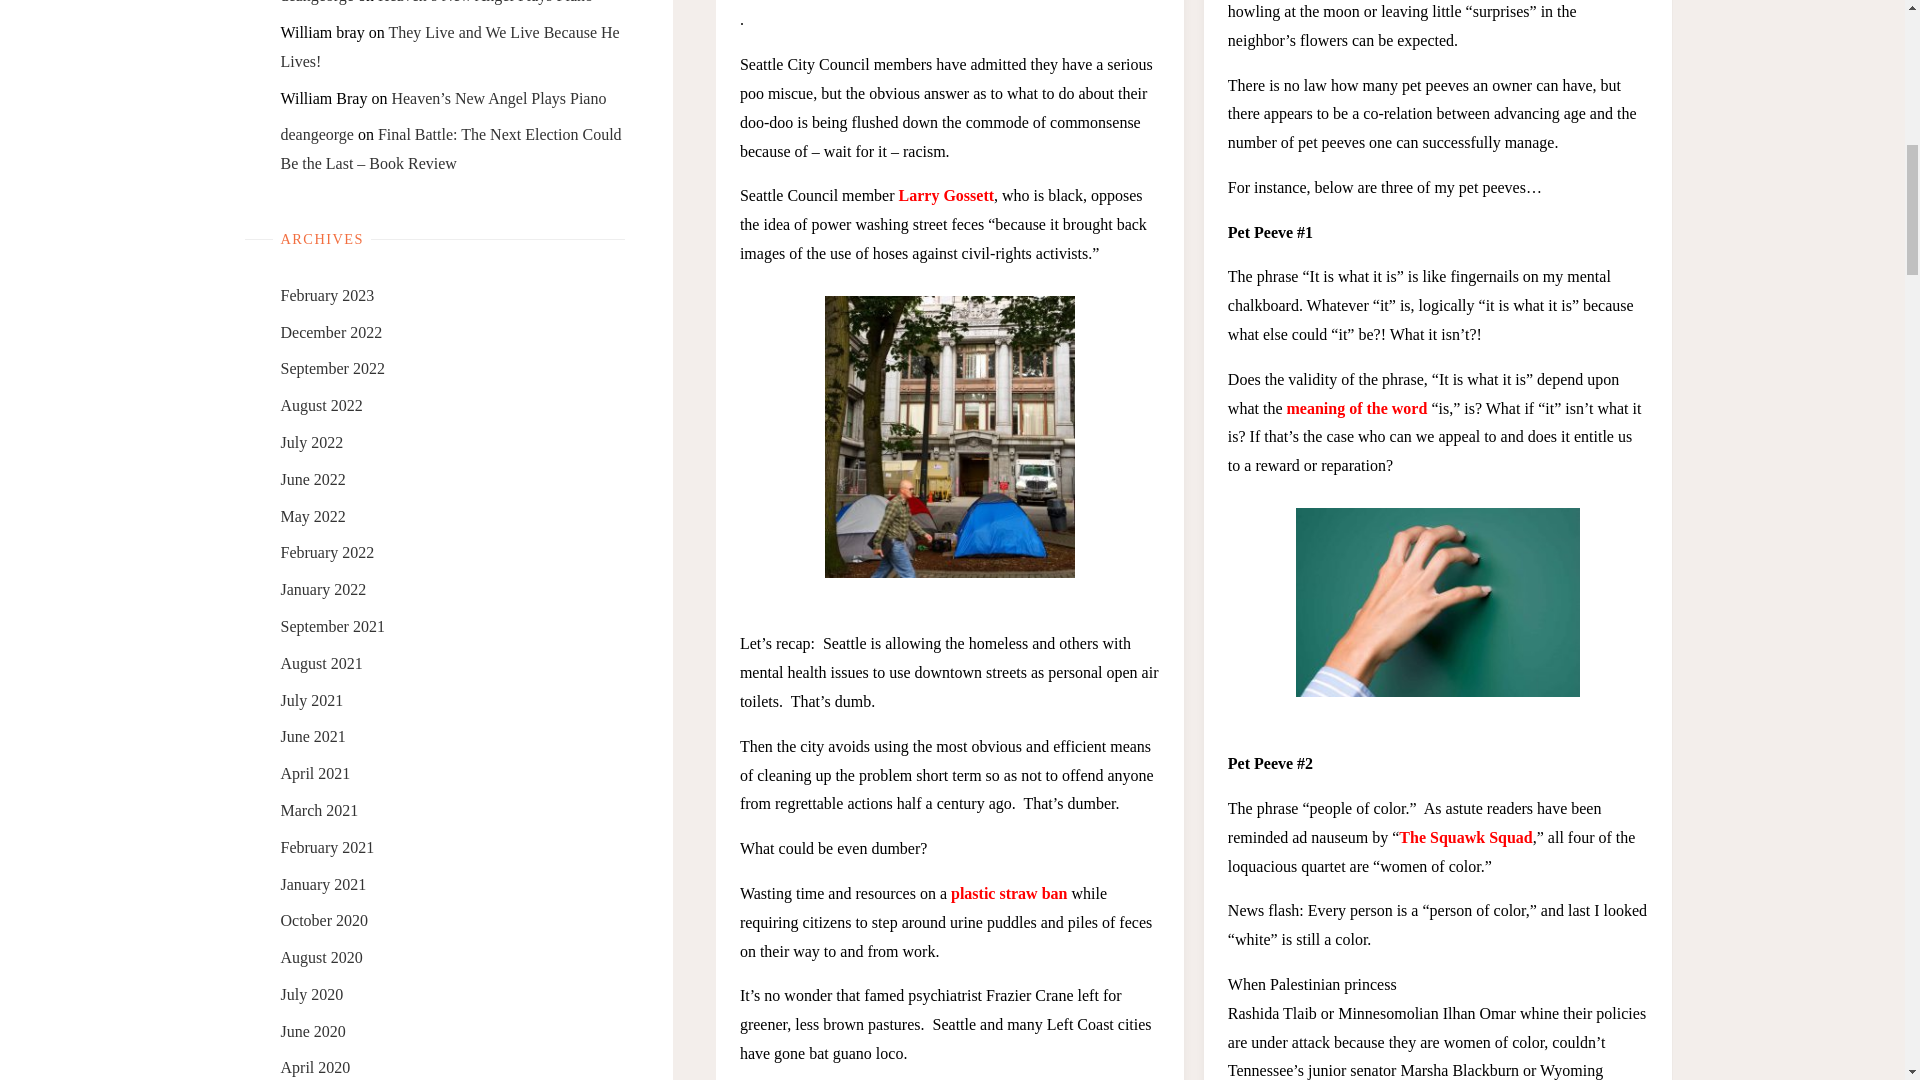  What do you see at coordinates (312, 736) in the screenshot?
I see `June 2021` at bounding box center [312, 736].